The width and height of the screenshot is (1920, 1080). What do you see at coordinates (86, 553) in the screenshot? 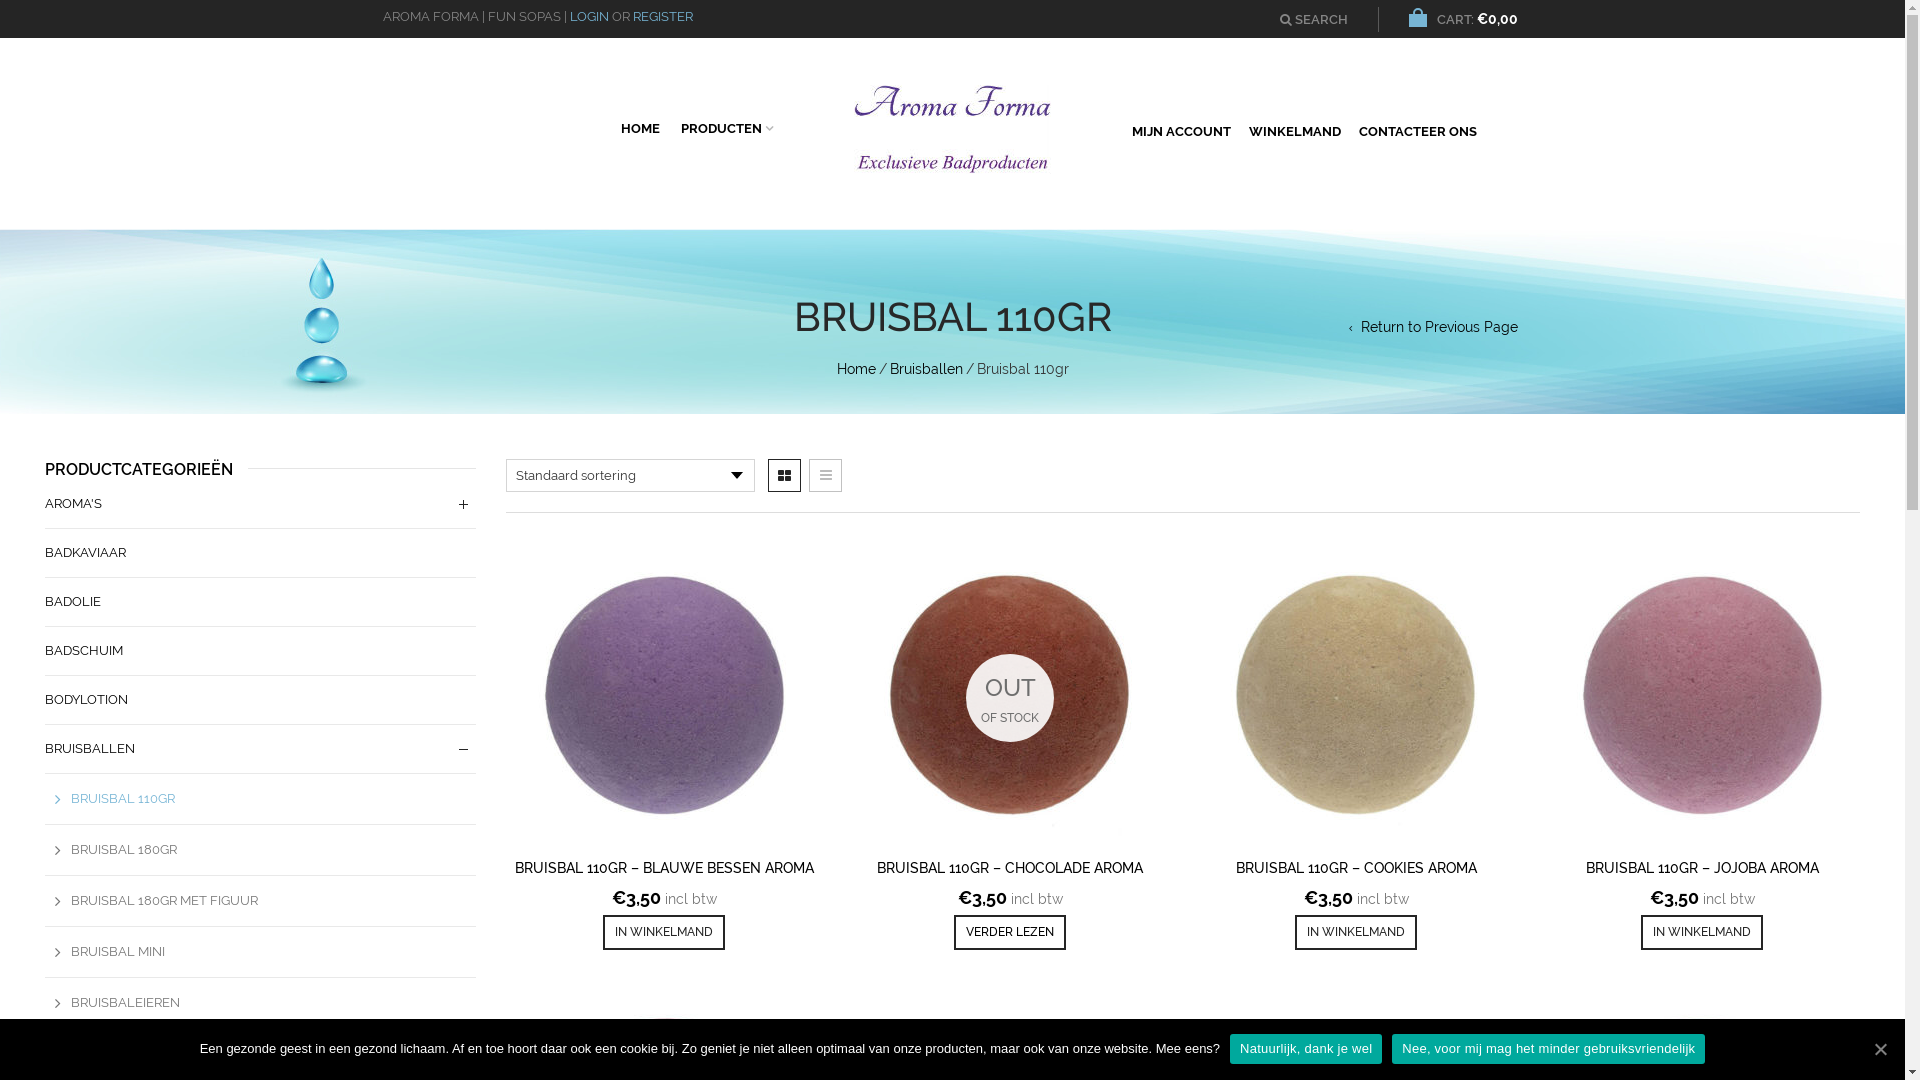
I see `BADKAVIAAR` at bounding box center [86, 553].